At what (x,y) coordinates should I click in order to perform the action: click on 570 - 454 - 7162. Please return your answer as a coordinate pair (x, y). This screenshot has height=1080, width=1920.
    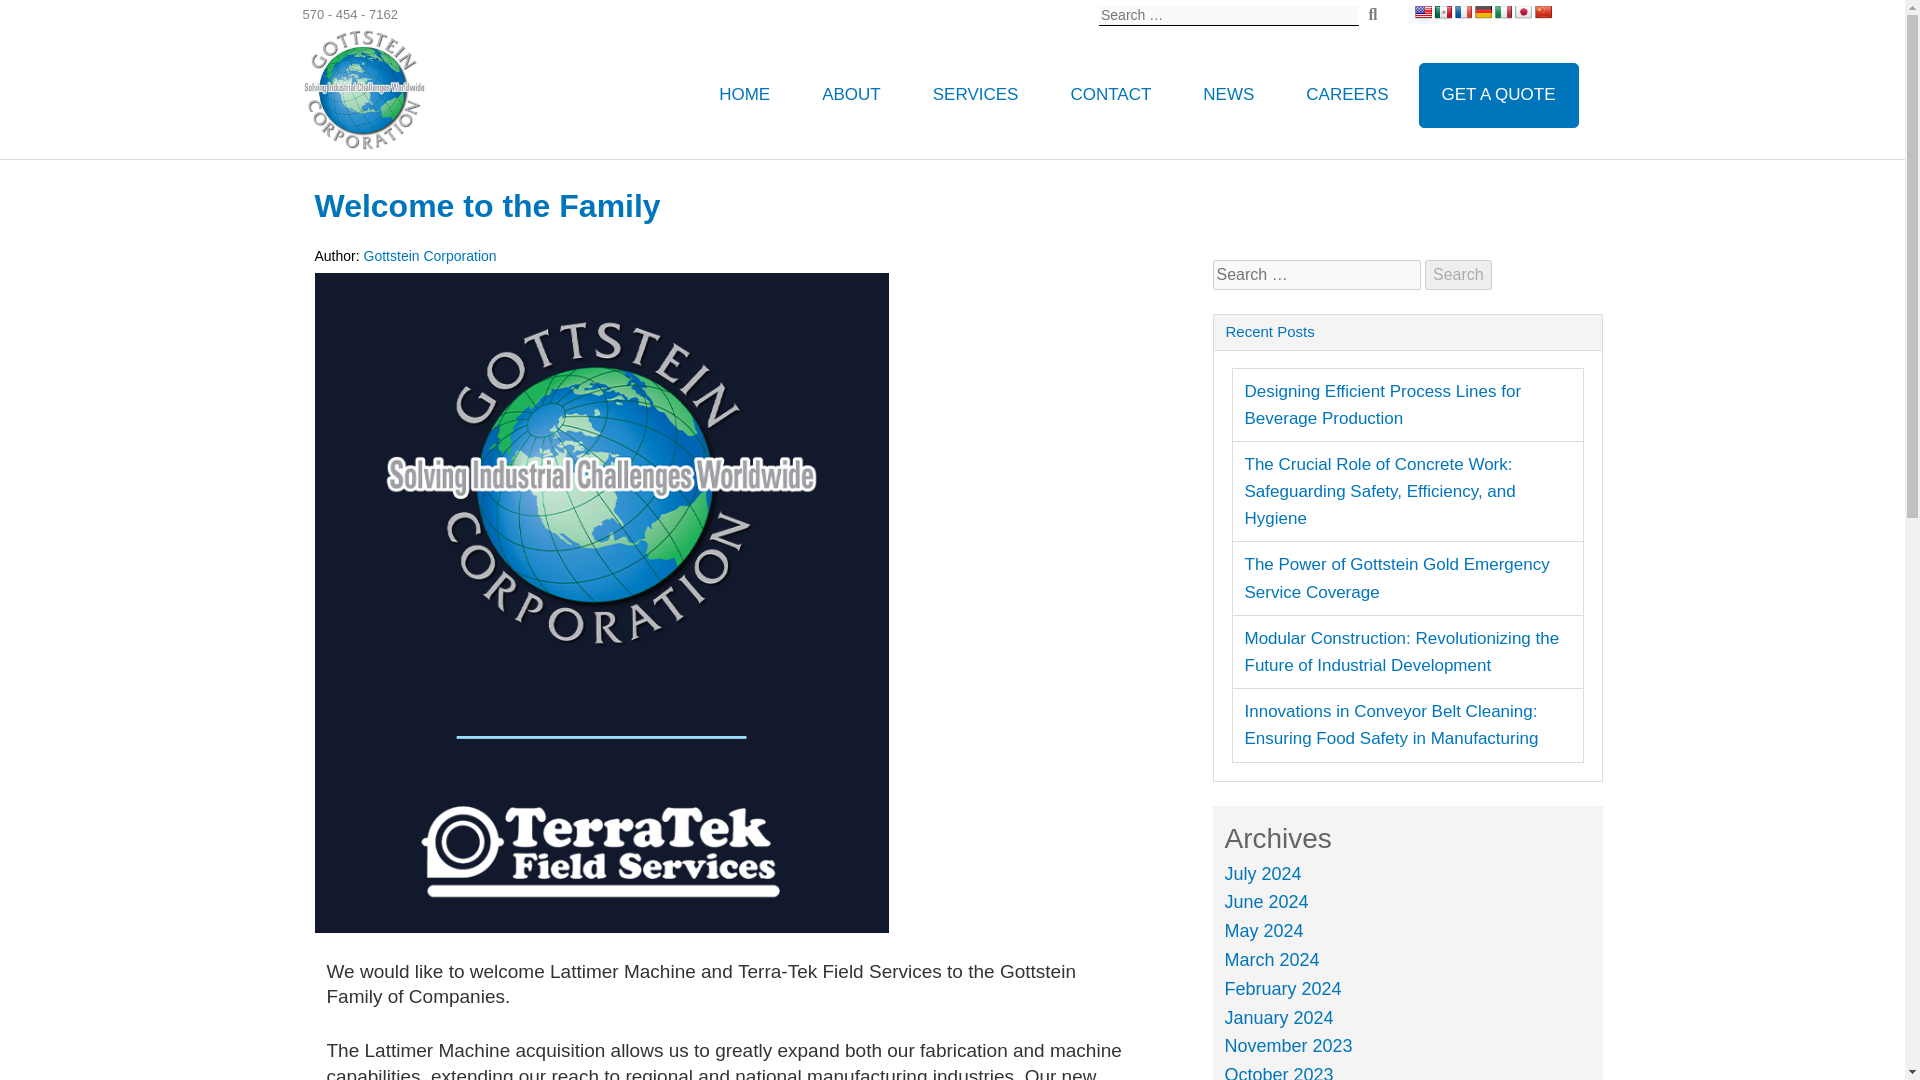
    Looking at the image, I should click on (349, 14).